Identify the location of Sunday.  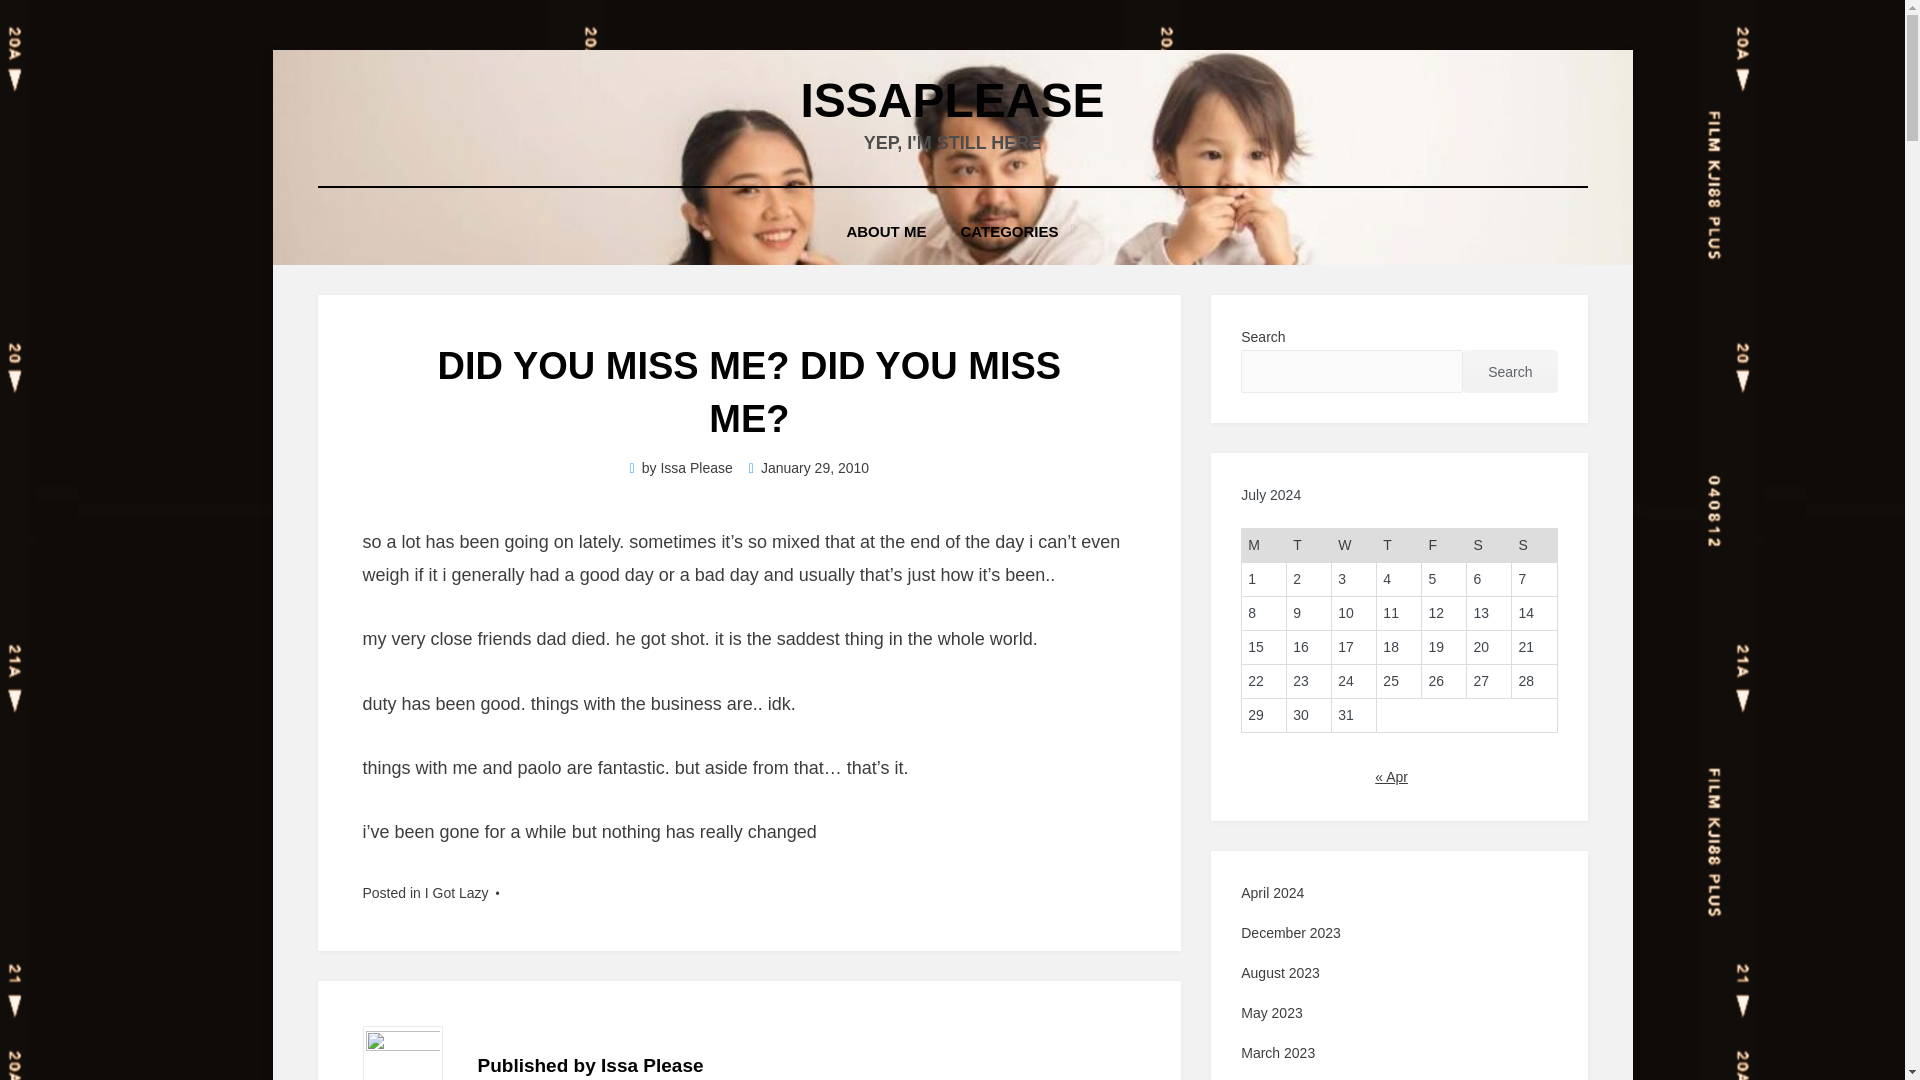
(1534, 546).